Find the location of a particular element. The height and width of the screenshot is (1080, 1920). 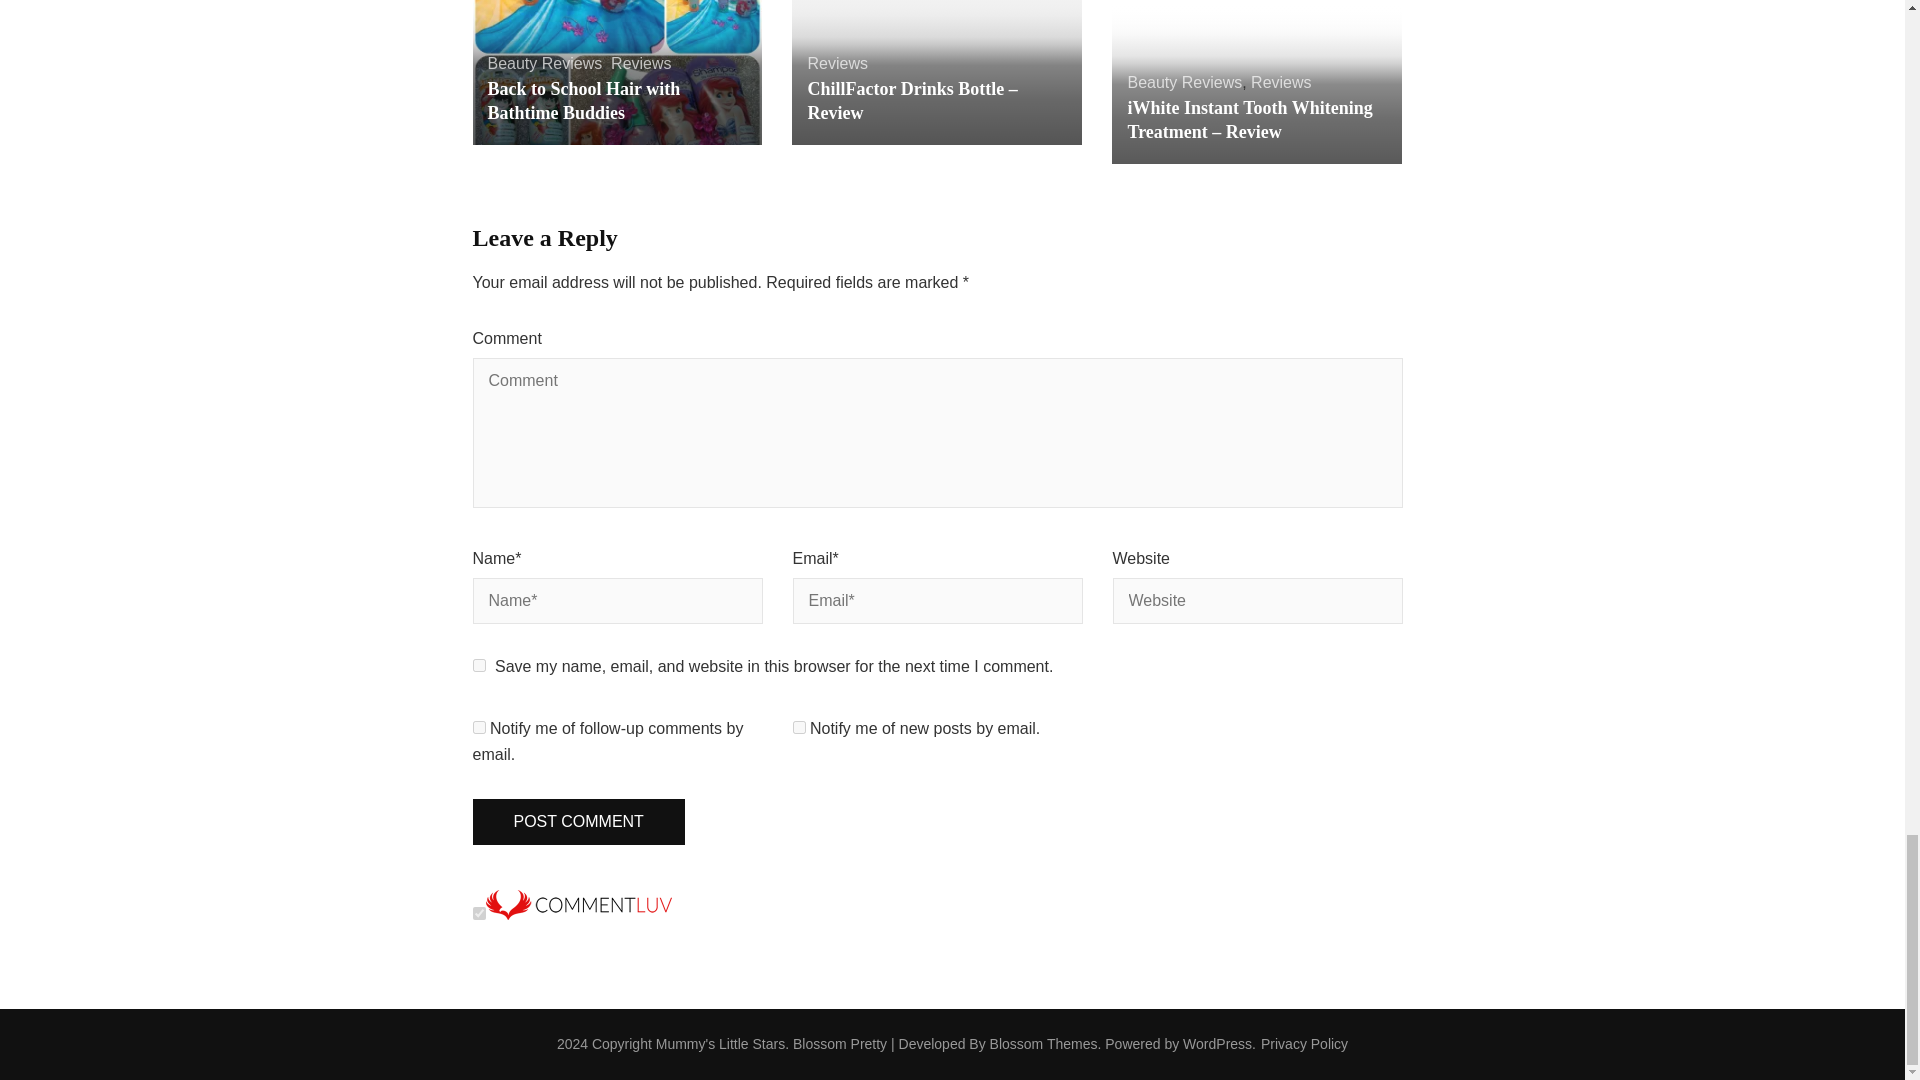

subscribe is located at coordinates (478, 728).